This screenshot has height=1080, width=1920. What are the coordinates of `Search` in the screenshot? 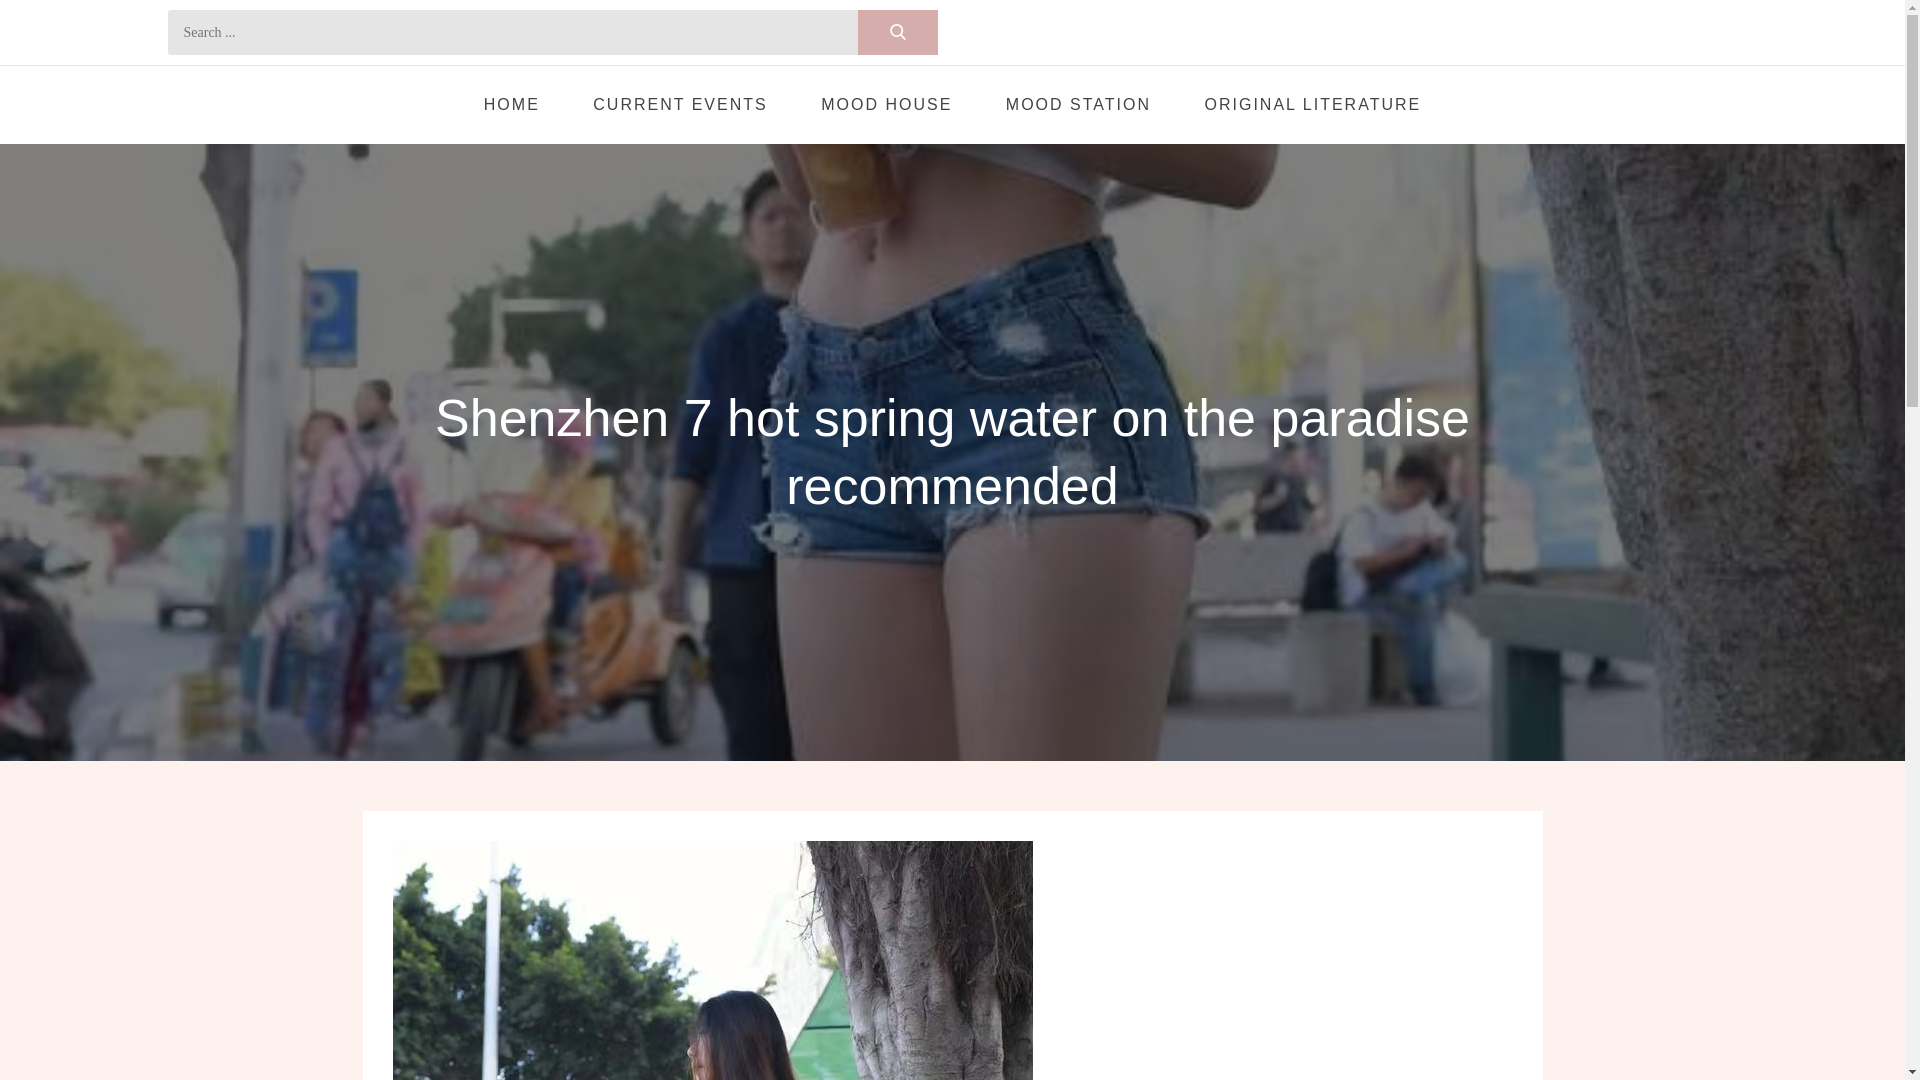 It's located at (898, 32).